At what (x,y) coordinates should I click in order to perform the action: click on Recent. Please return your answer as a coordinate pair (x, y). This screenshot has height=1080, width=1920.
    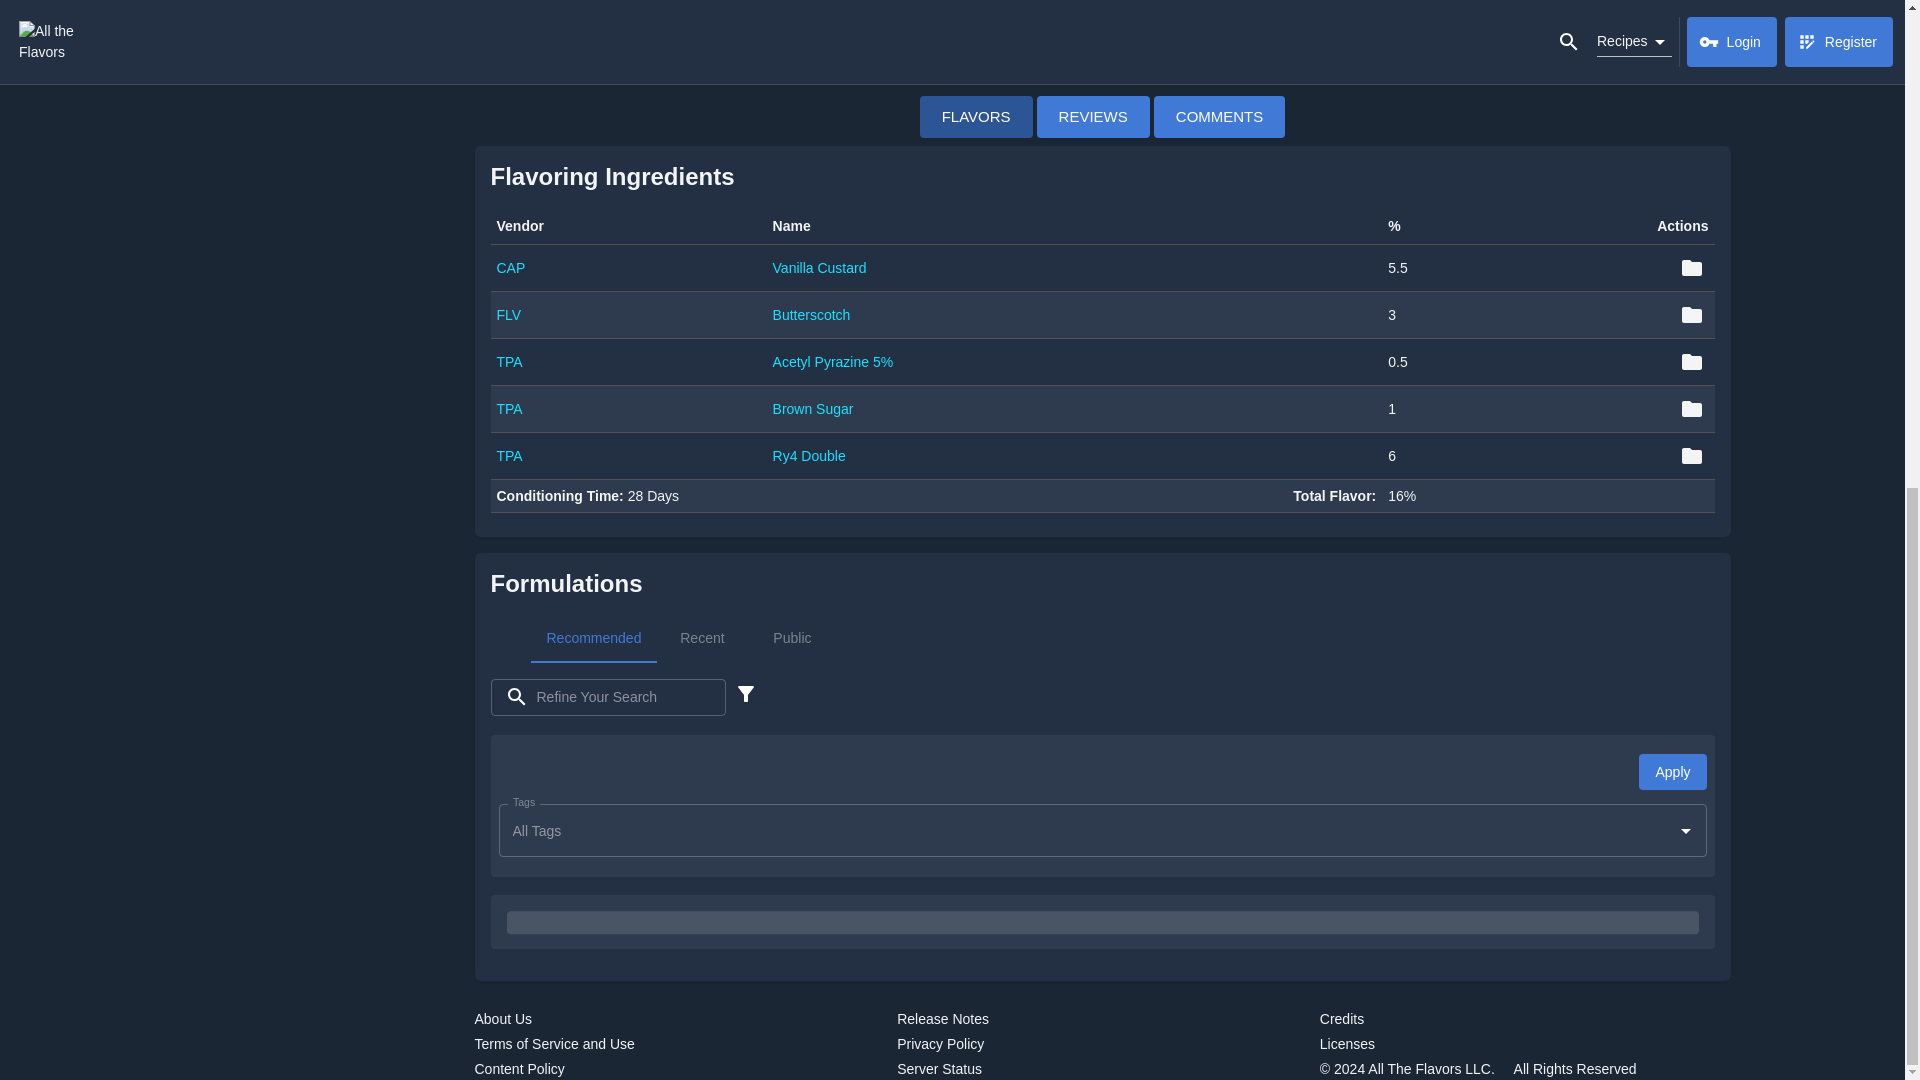
    Looking at the image, I should click on (508, 456).